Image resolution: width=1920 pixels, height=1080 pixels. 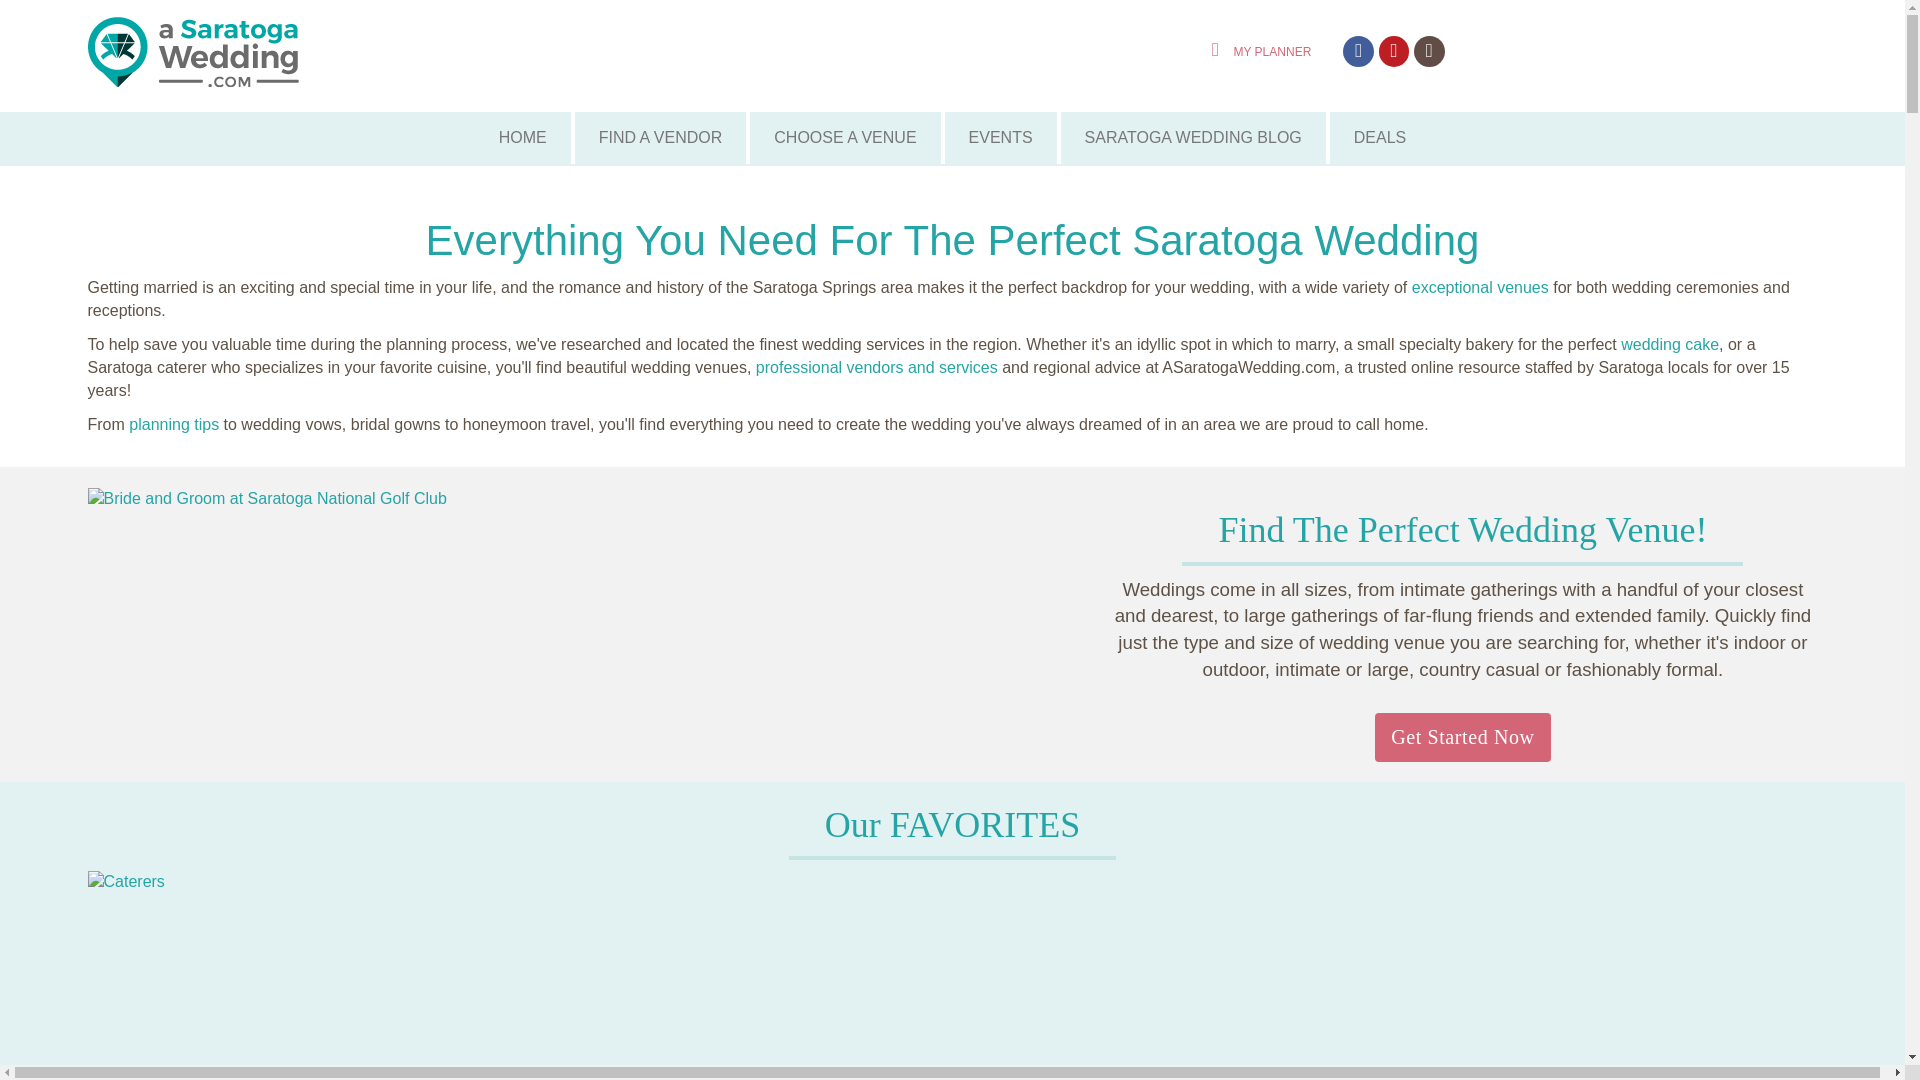 What do you see at coordinates (1394, 52) in the screenshot?
I see `Pinterest` at bounding box center [1394, 52].